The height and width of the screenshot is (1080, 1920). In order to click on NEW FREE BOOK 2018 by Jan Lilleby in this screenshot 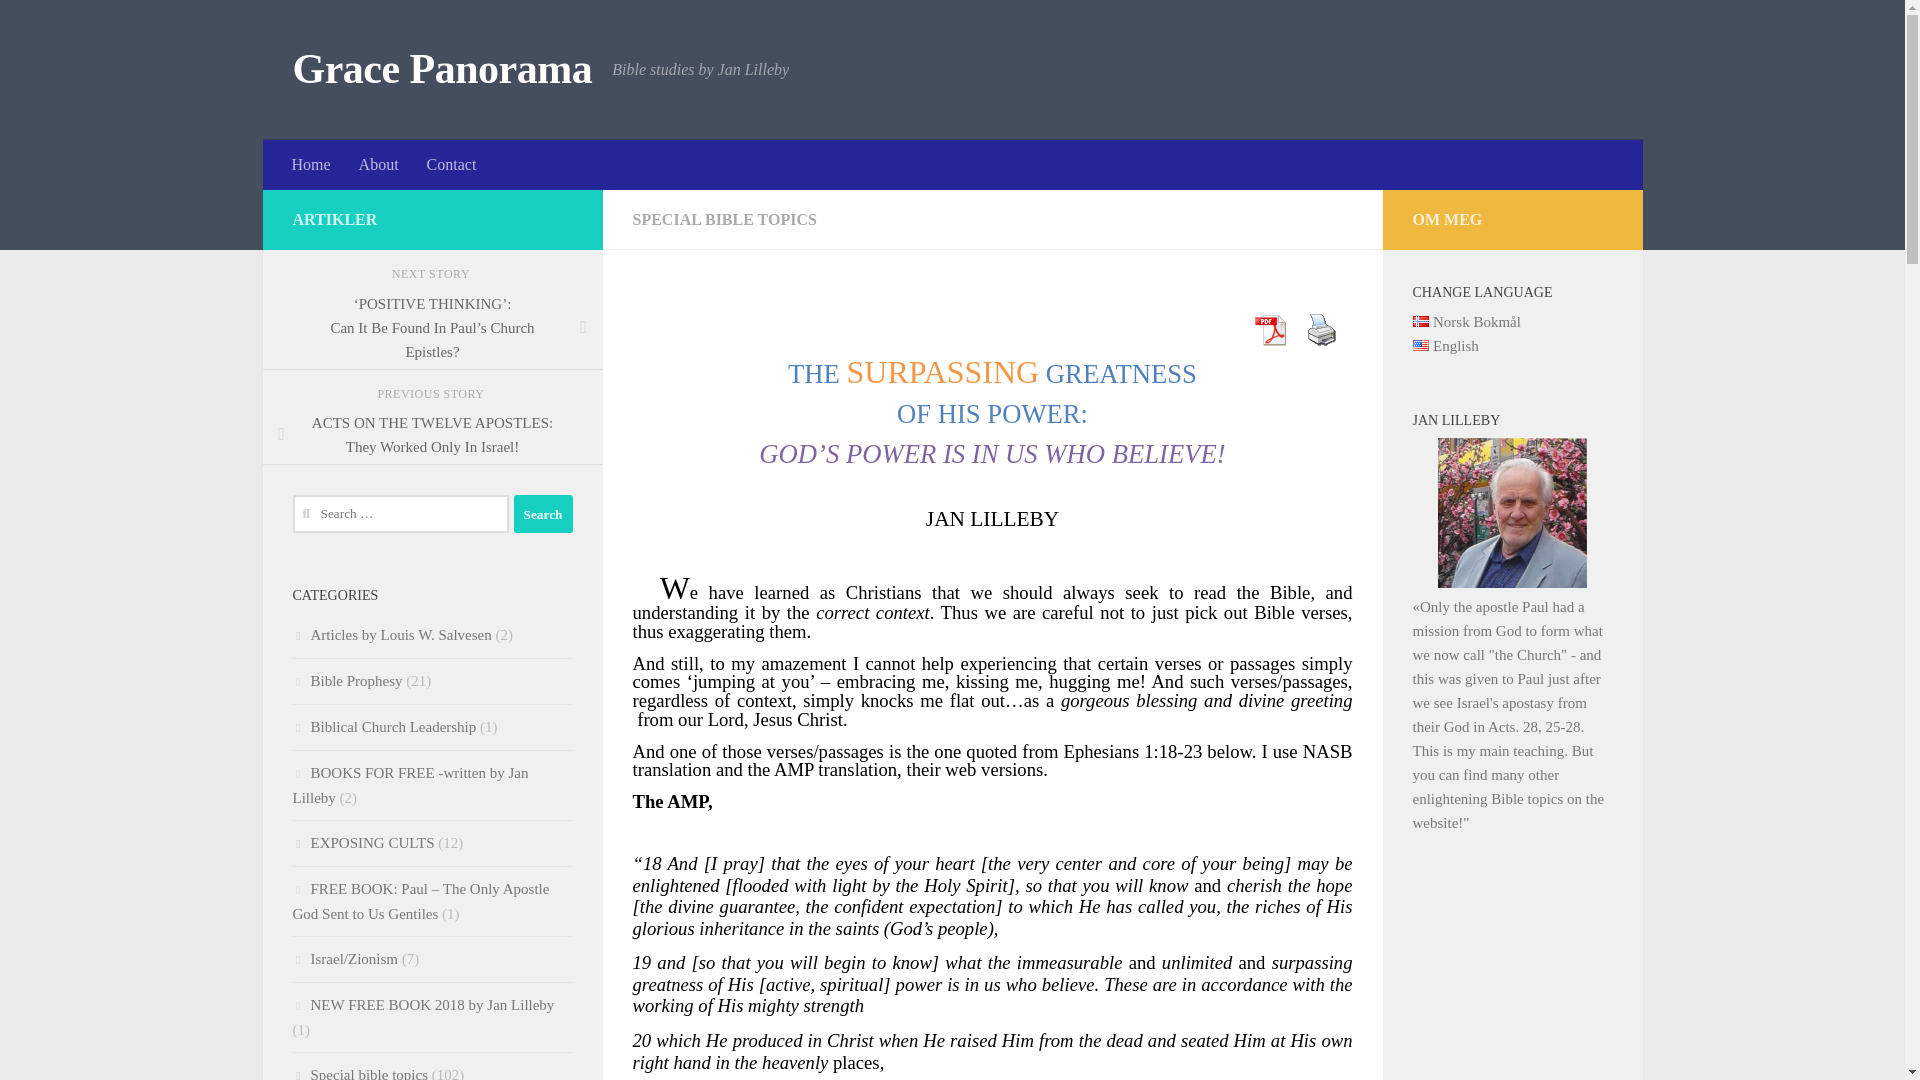, I will do `click(346, 680)`.